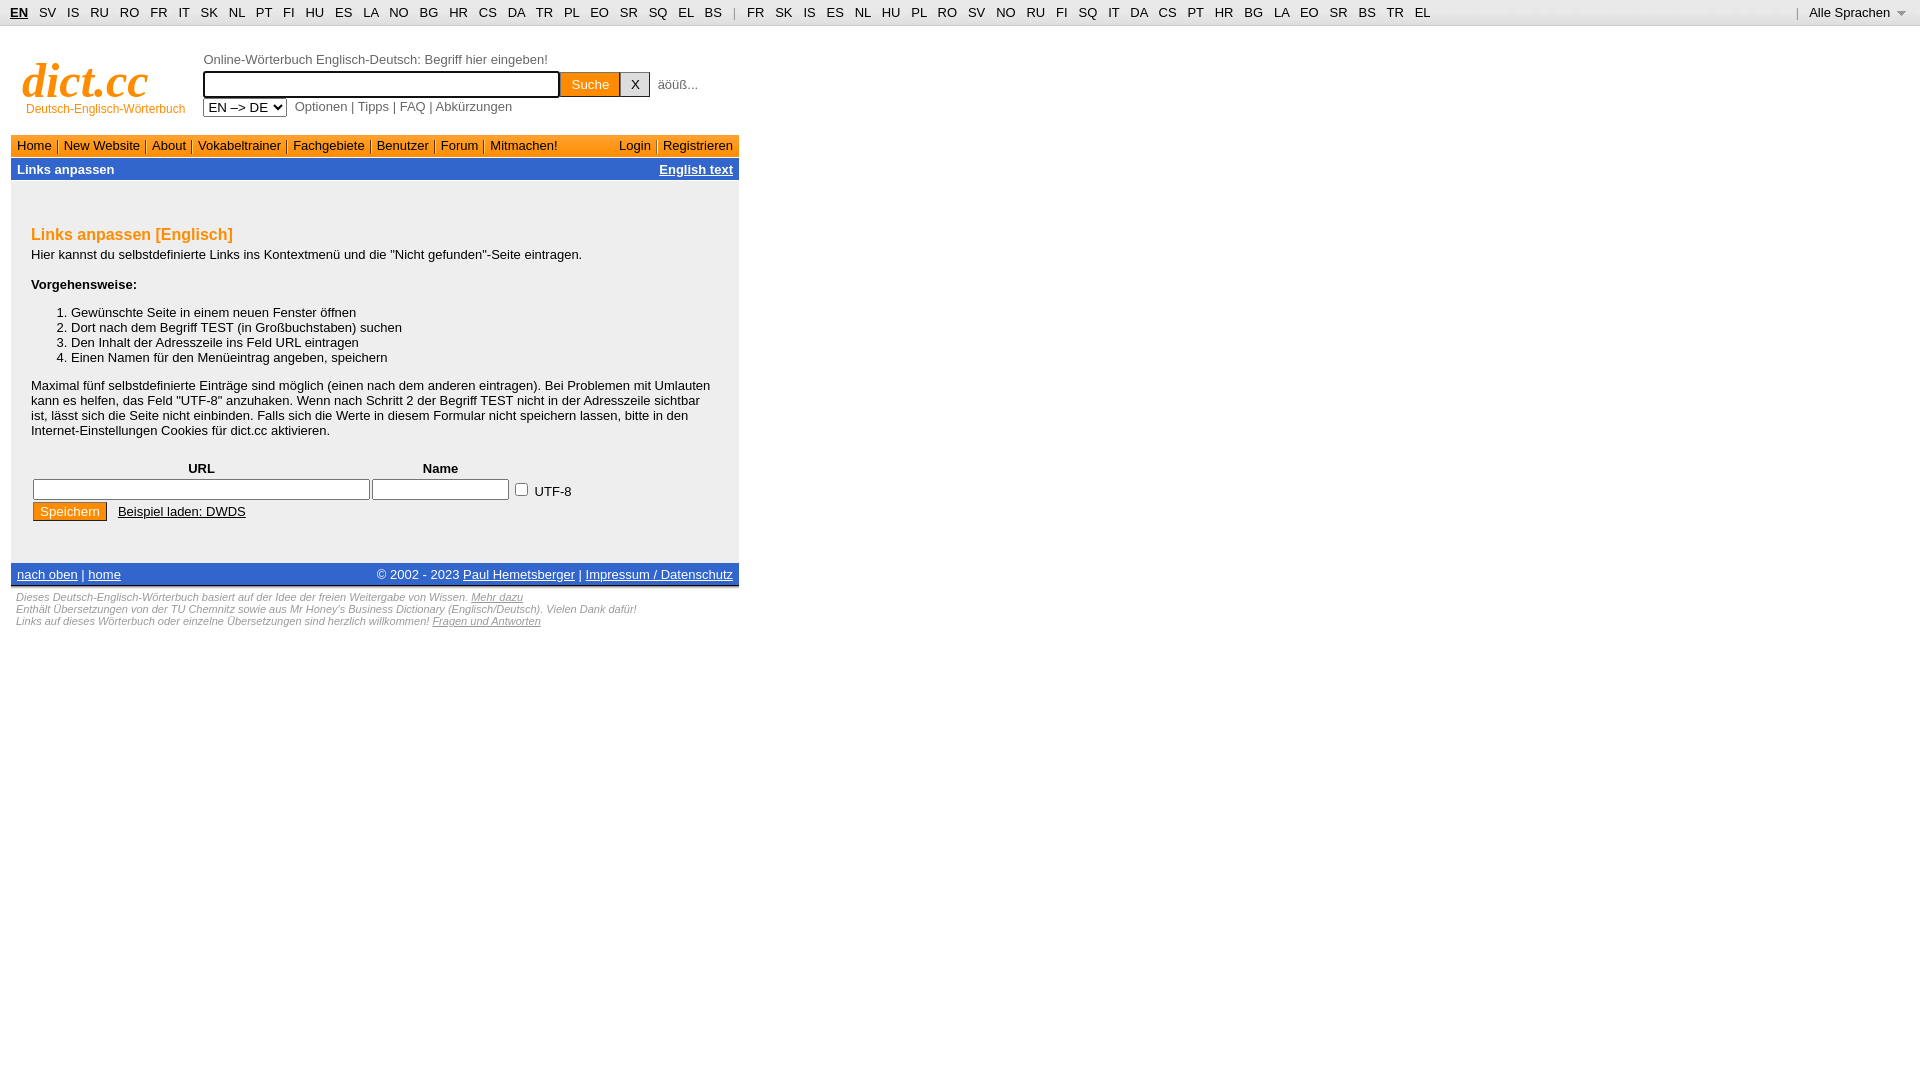 The image size is (1920, 1080). What do you see at coordinates (544, 12) in the screenshot?
I see `TR` at bounding box center [544, 12].